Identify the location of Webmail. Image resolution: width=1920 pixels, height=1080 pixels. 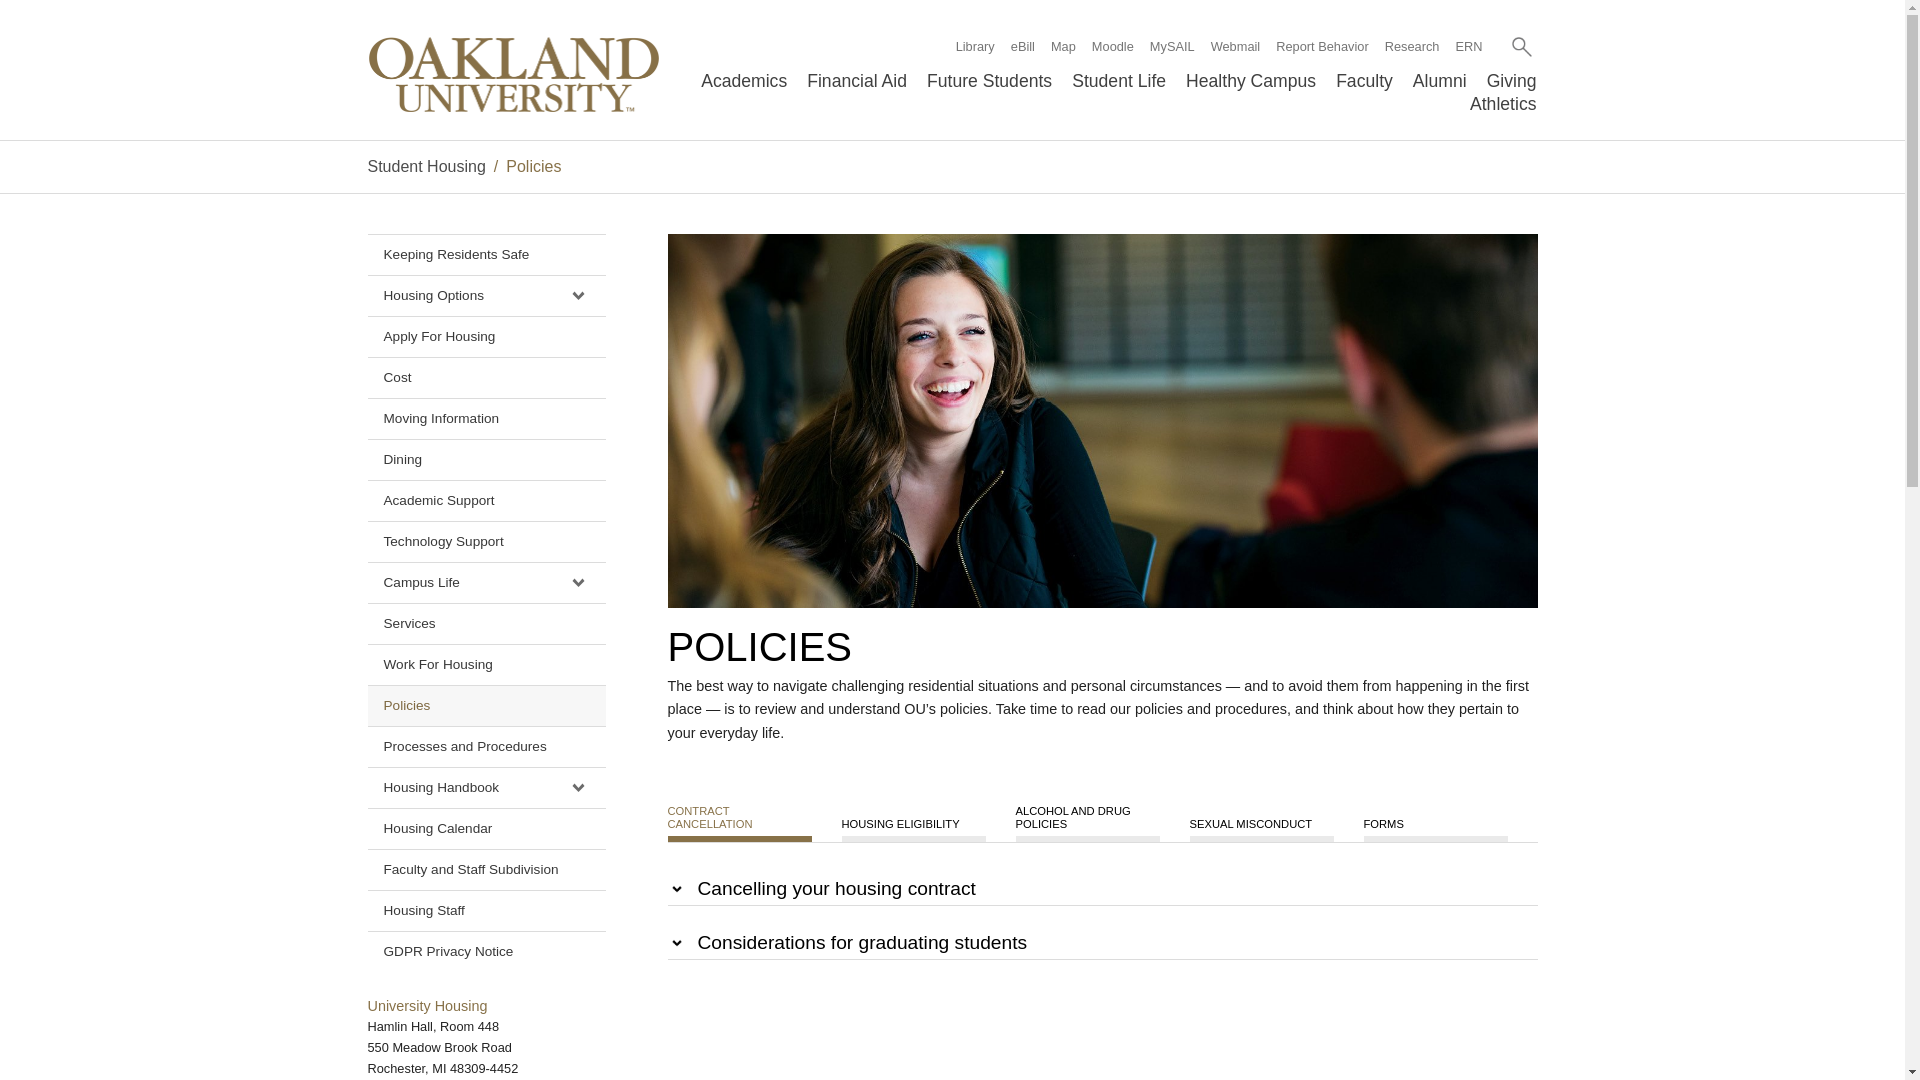
(1236, 46).